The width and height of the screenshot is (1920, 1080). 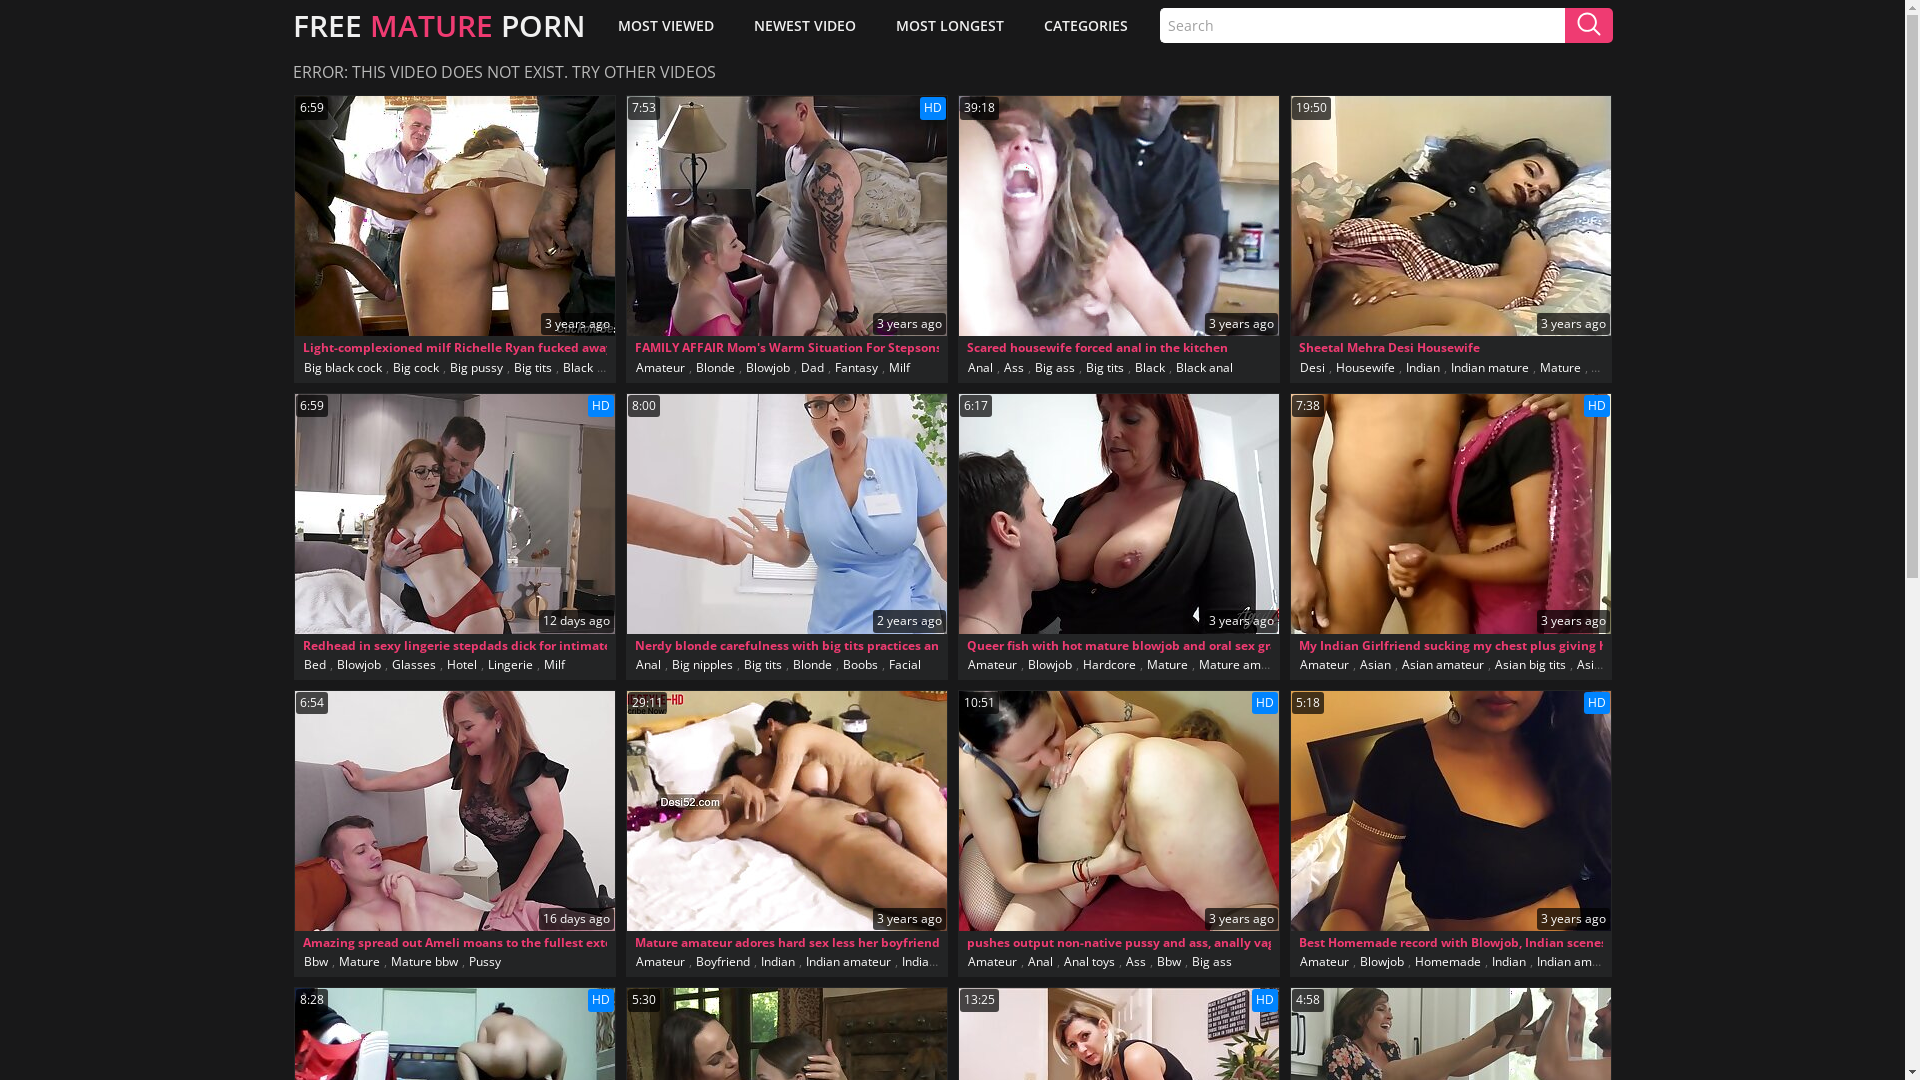 I want to click on Big tits, so click(x=762, y=664).